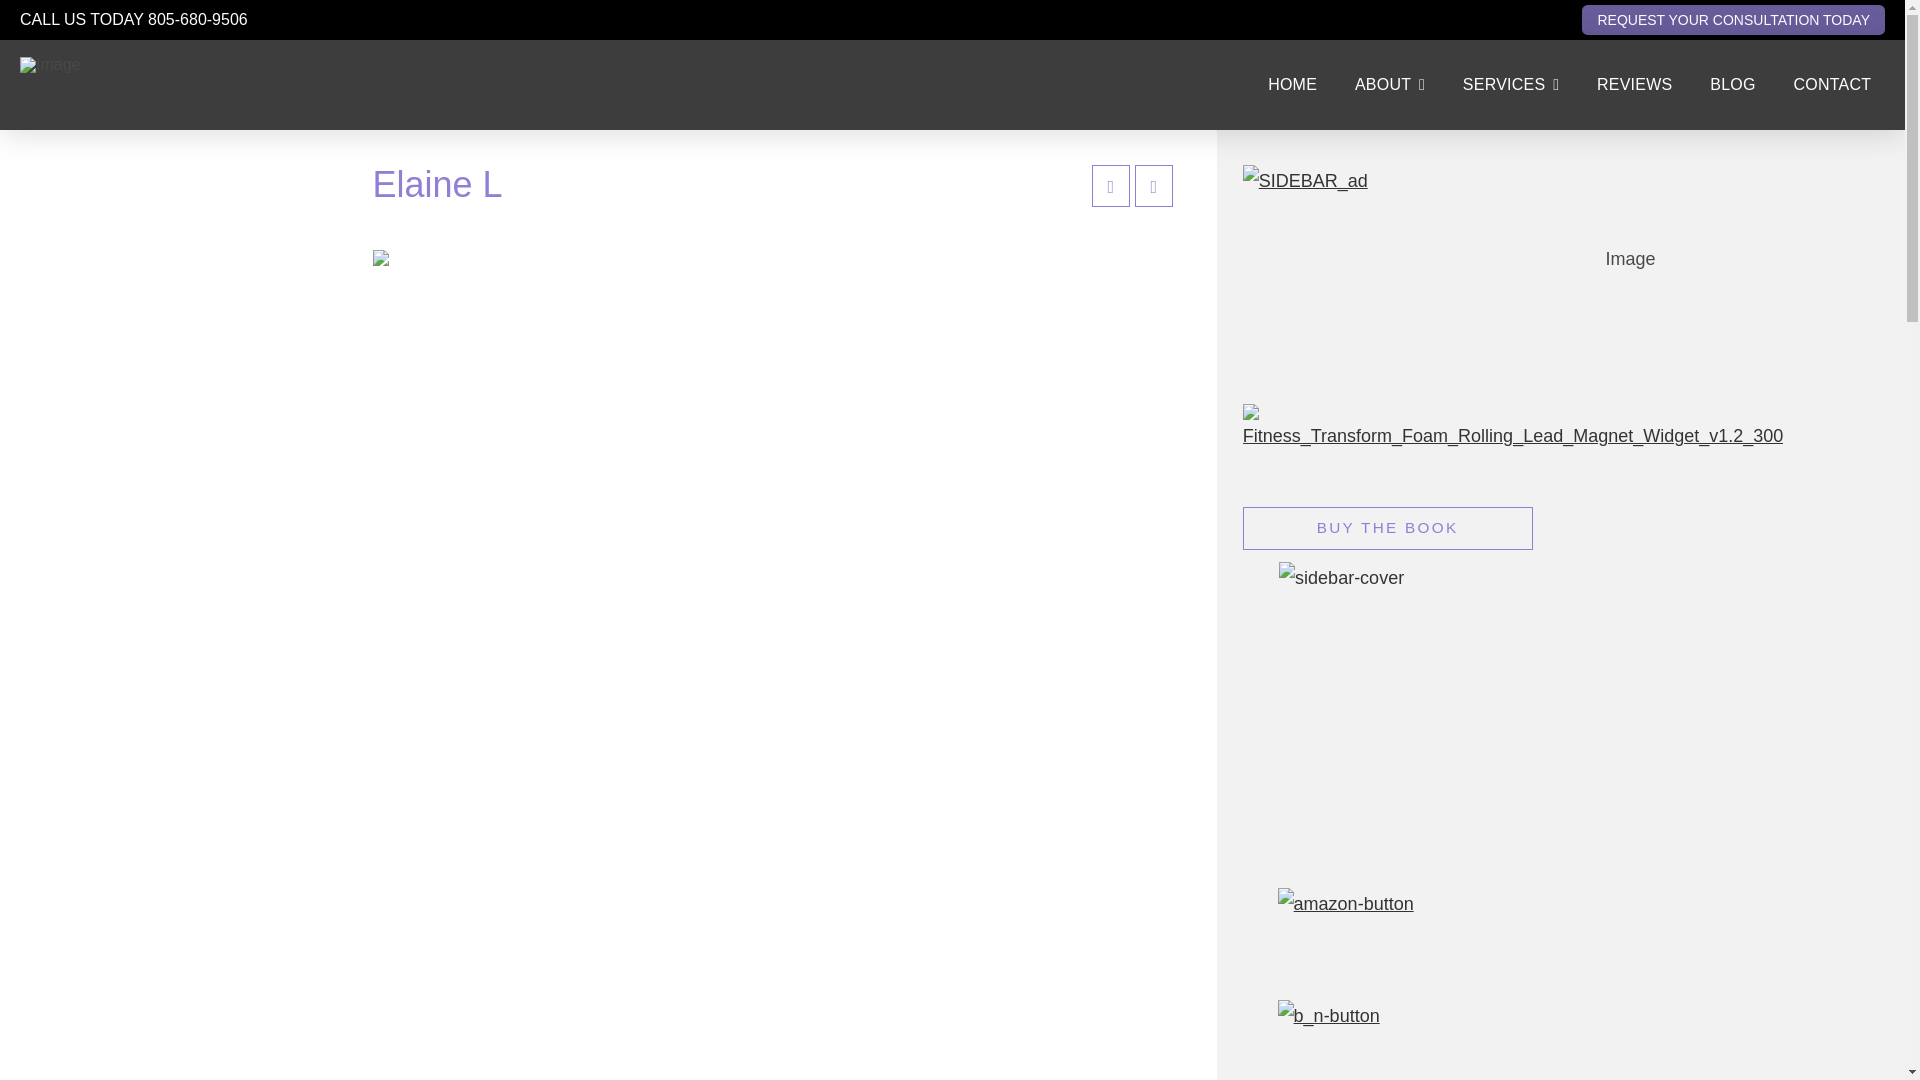 The width and height of the screenshot is (1920, 1080). Describe the element at coordinates (1390, 84) in the screenshot. I see `ABOUT` at that location.